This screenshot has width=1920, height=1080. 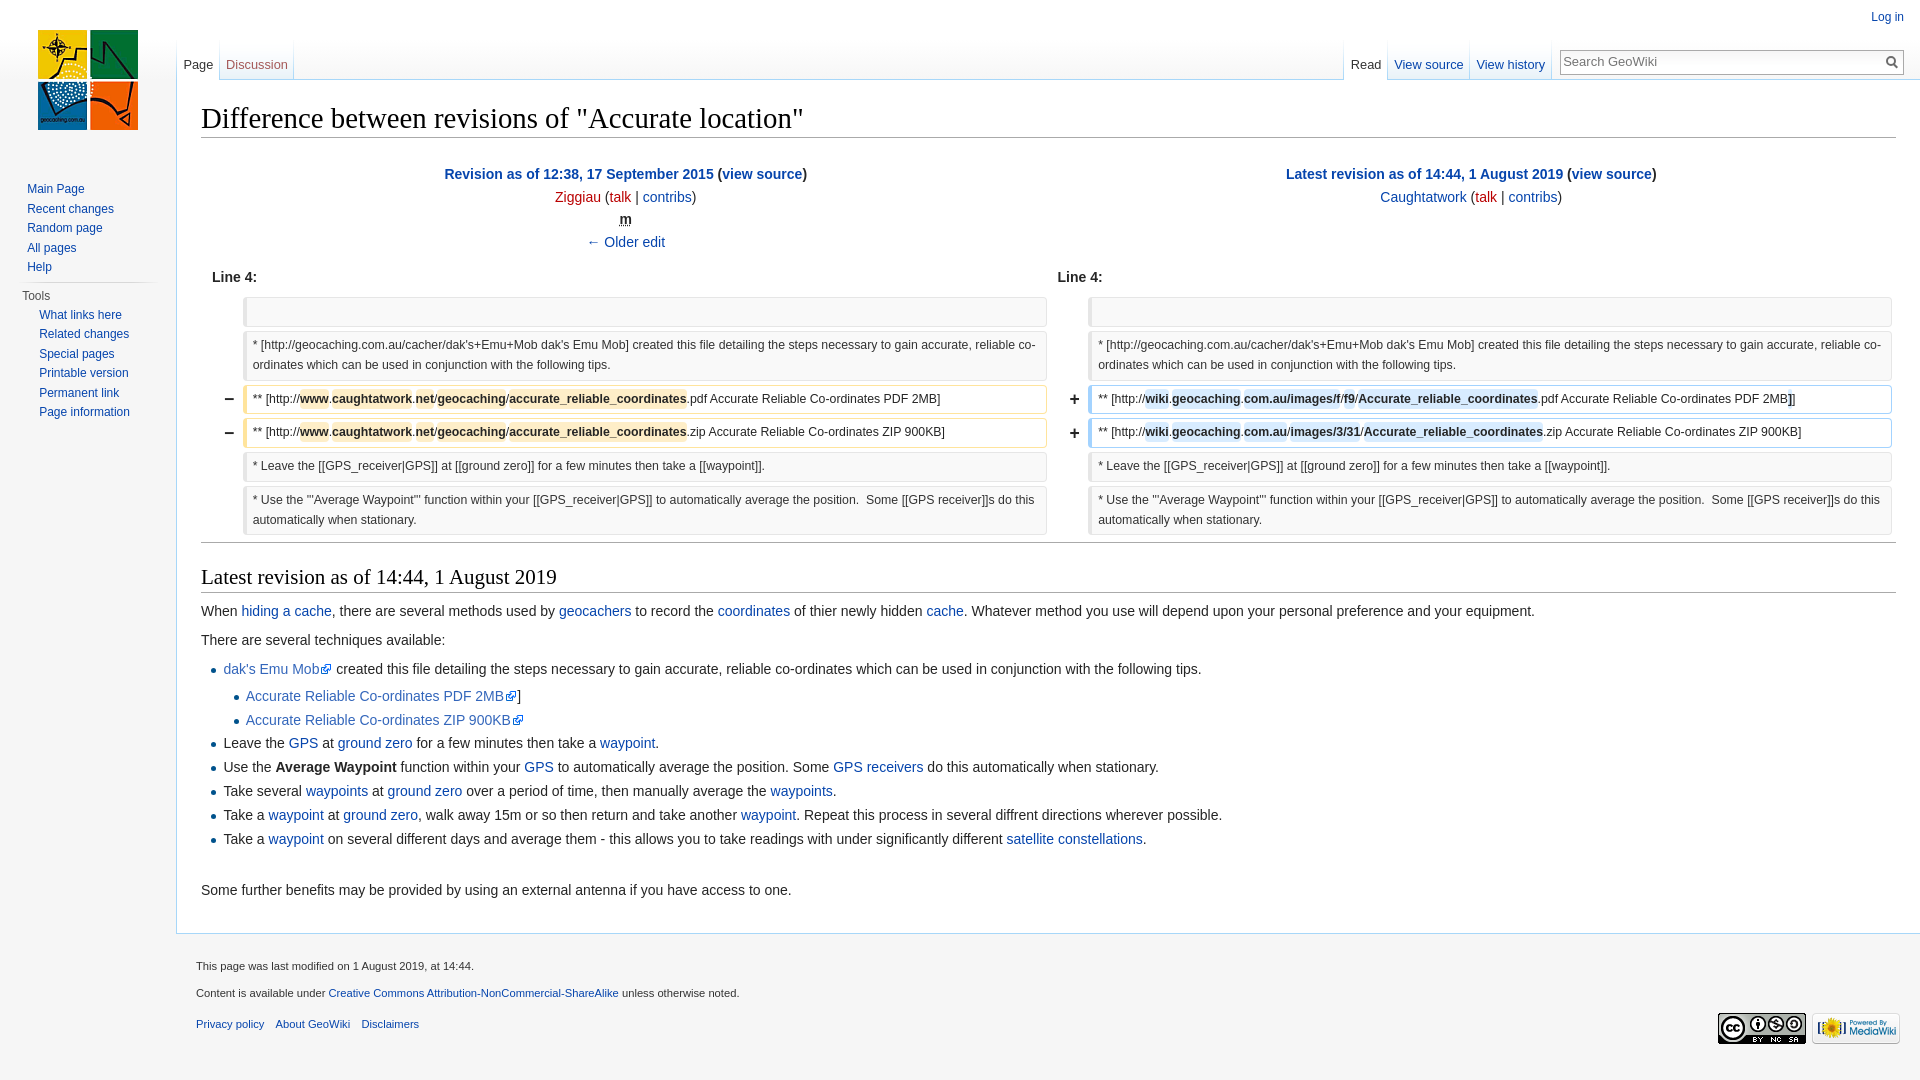 What do you see at coordinates (1511, 60) in the screenshot?
I see `View history` at bounding box center [1511, 60].